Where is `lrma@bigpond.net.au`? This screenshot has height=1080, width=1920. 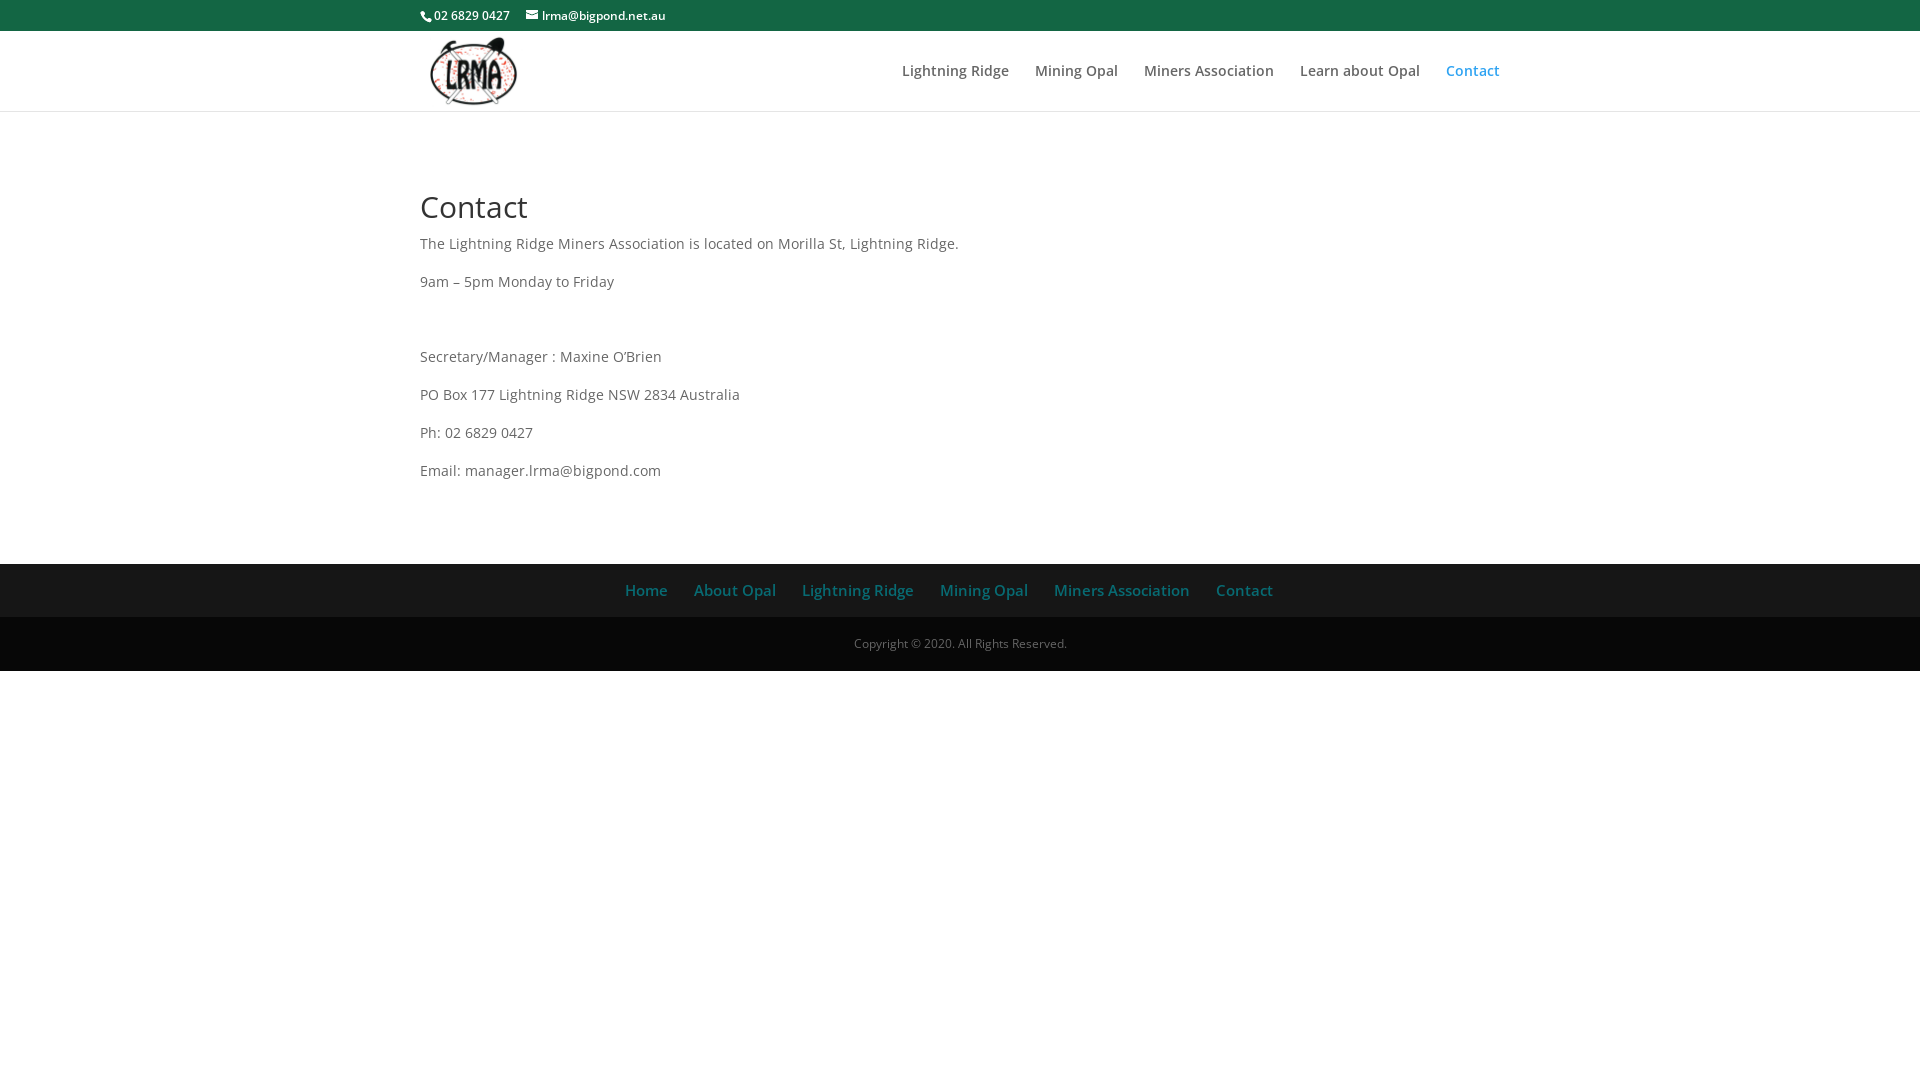 lrma@bigpond.net.au is located at coordinates (596, 16).